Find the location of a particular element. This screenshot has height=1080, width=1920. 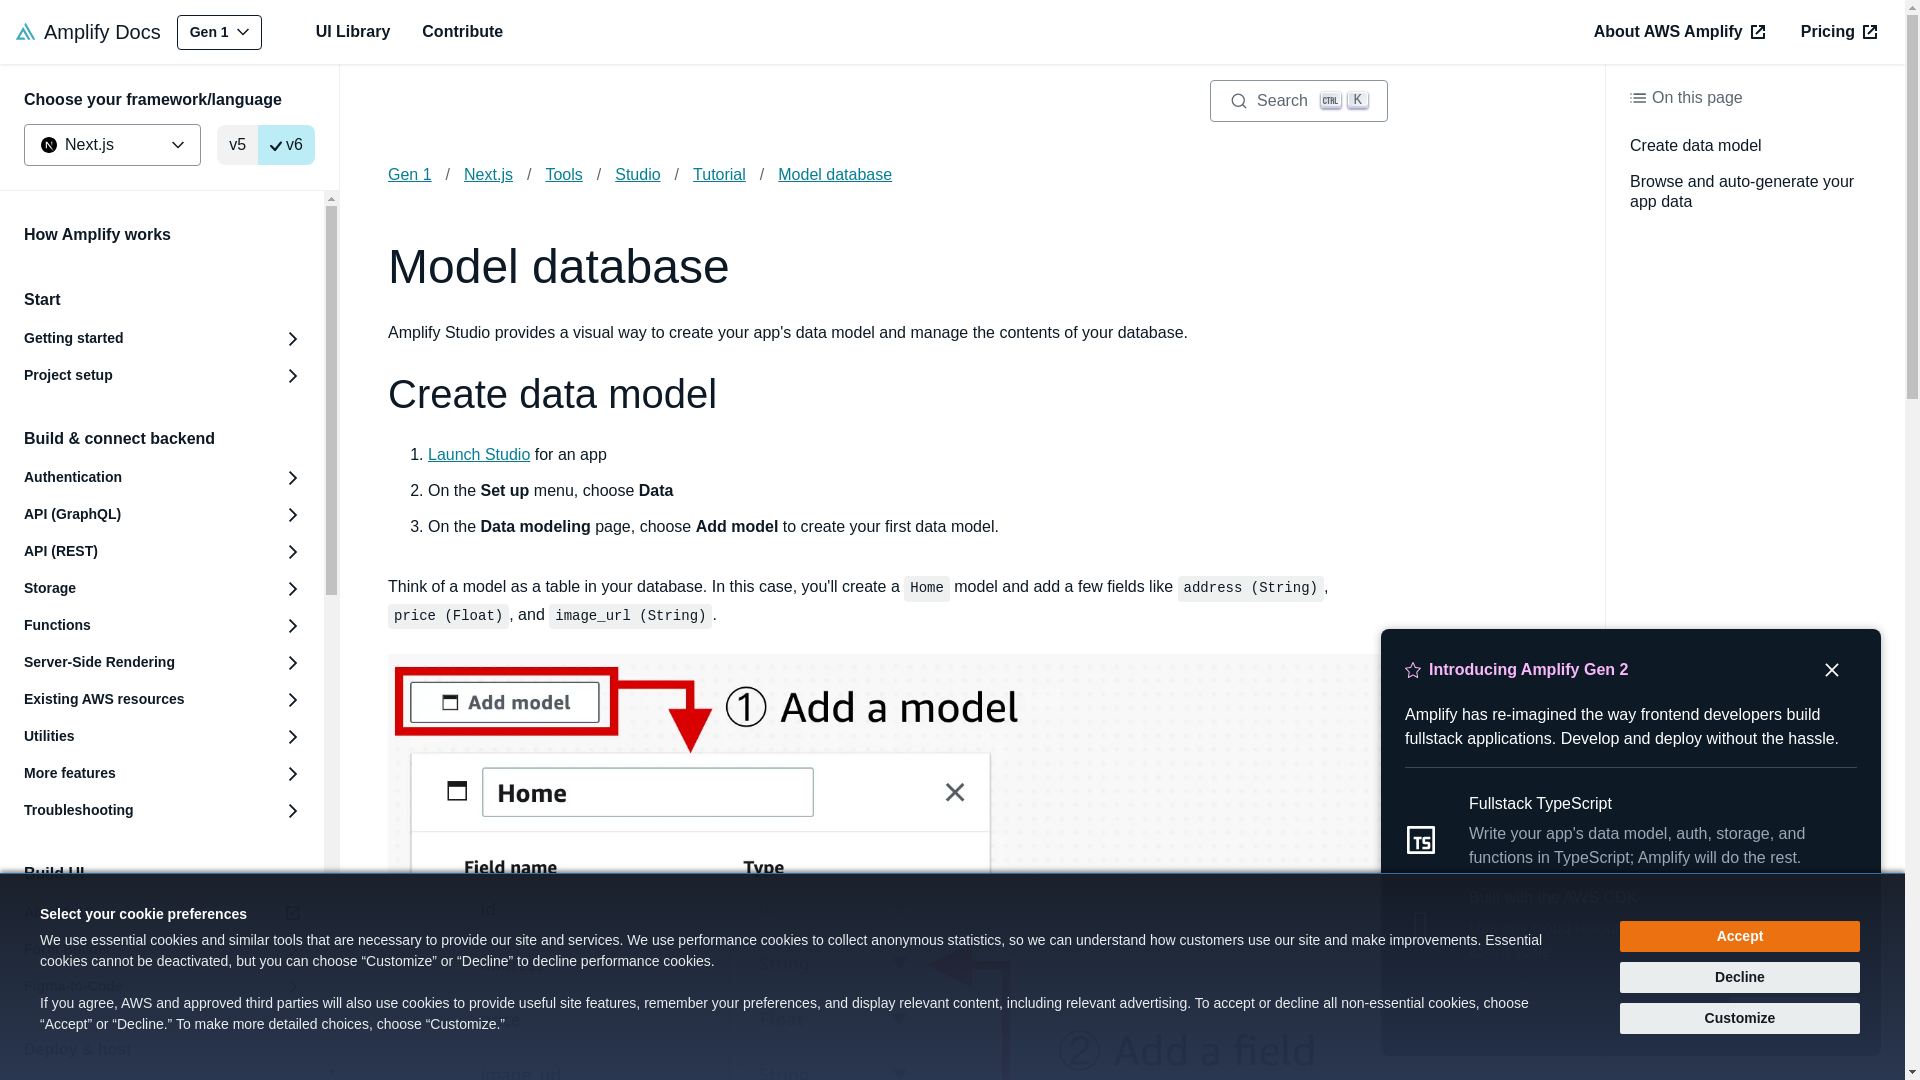

Decline is located at coordinates (952, 18).